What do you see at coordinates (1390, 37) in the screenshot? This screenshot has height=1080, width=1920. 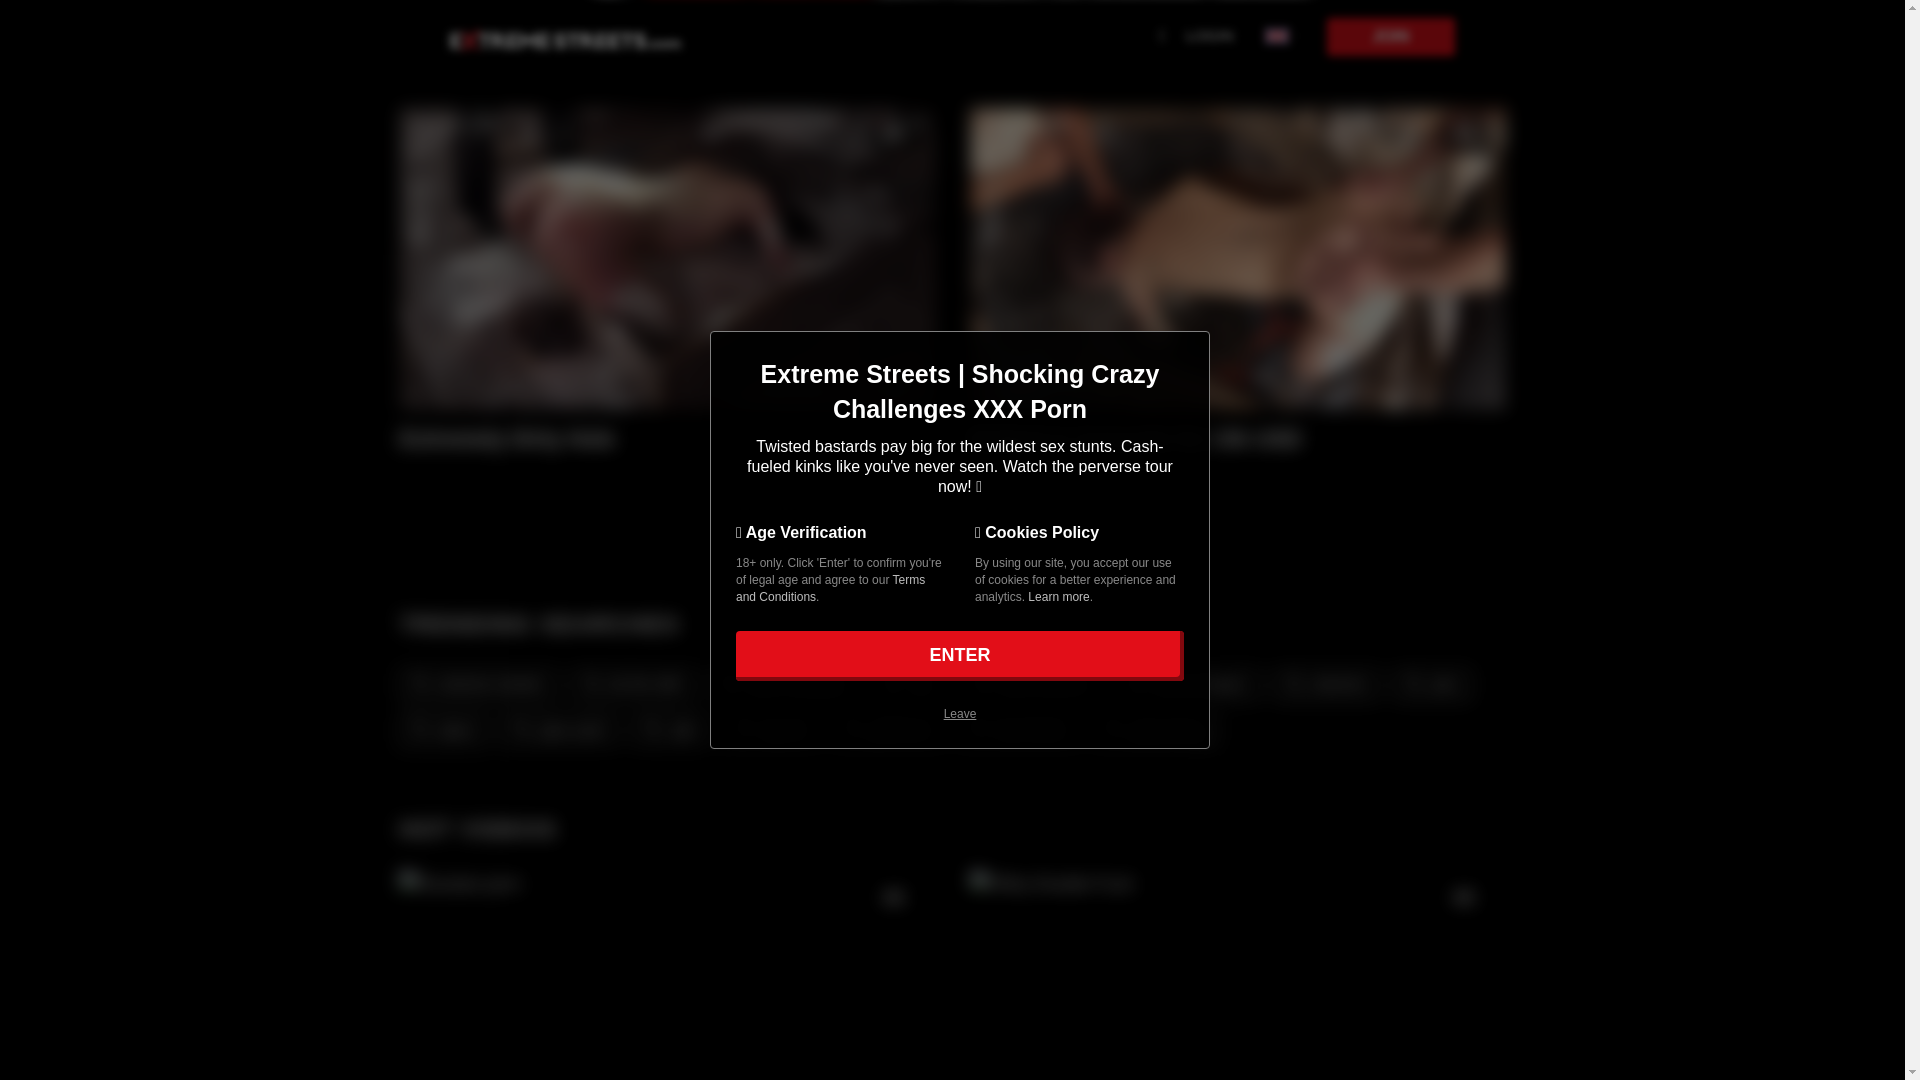 I see `JOIN` at bounding box center [1390, 37].